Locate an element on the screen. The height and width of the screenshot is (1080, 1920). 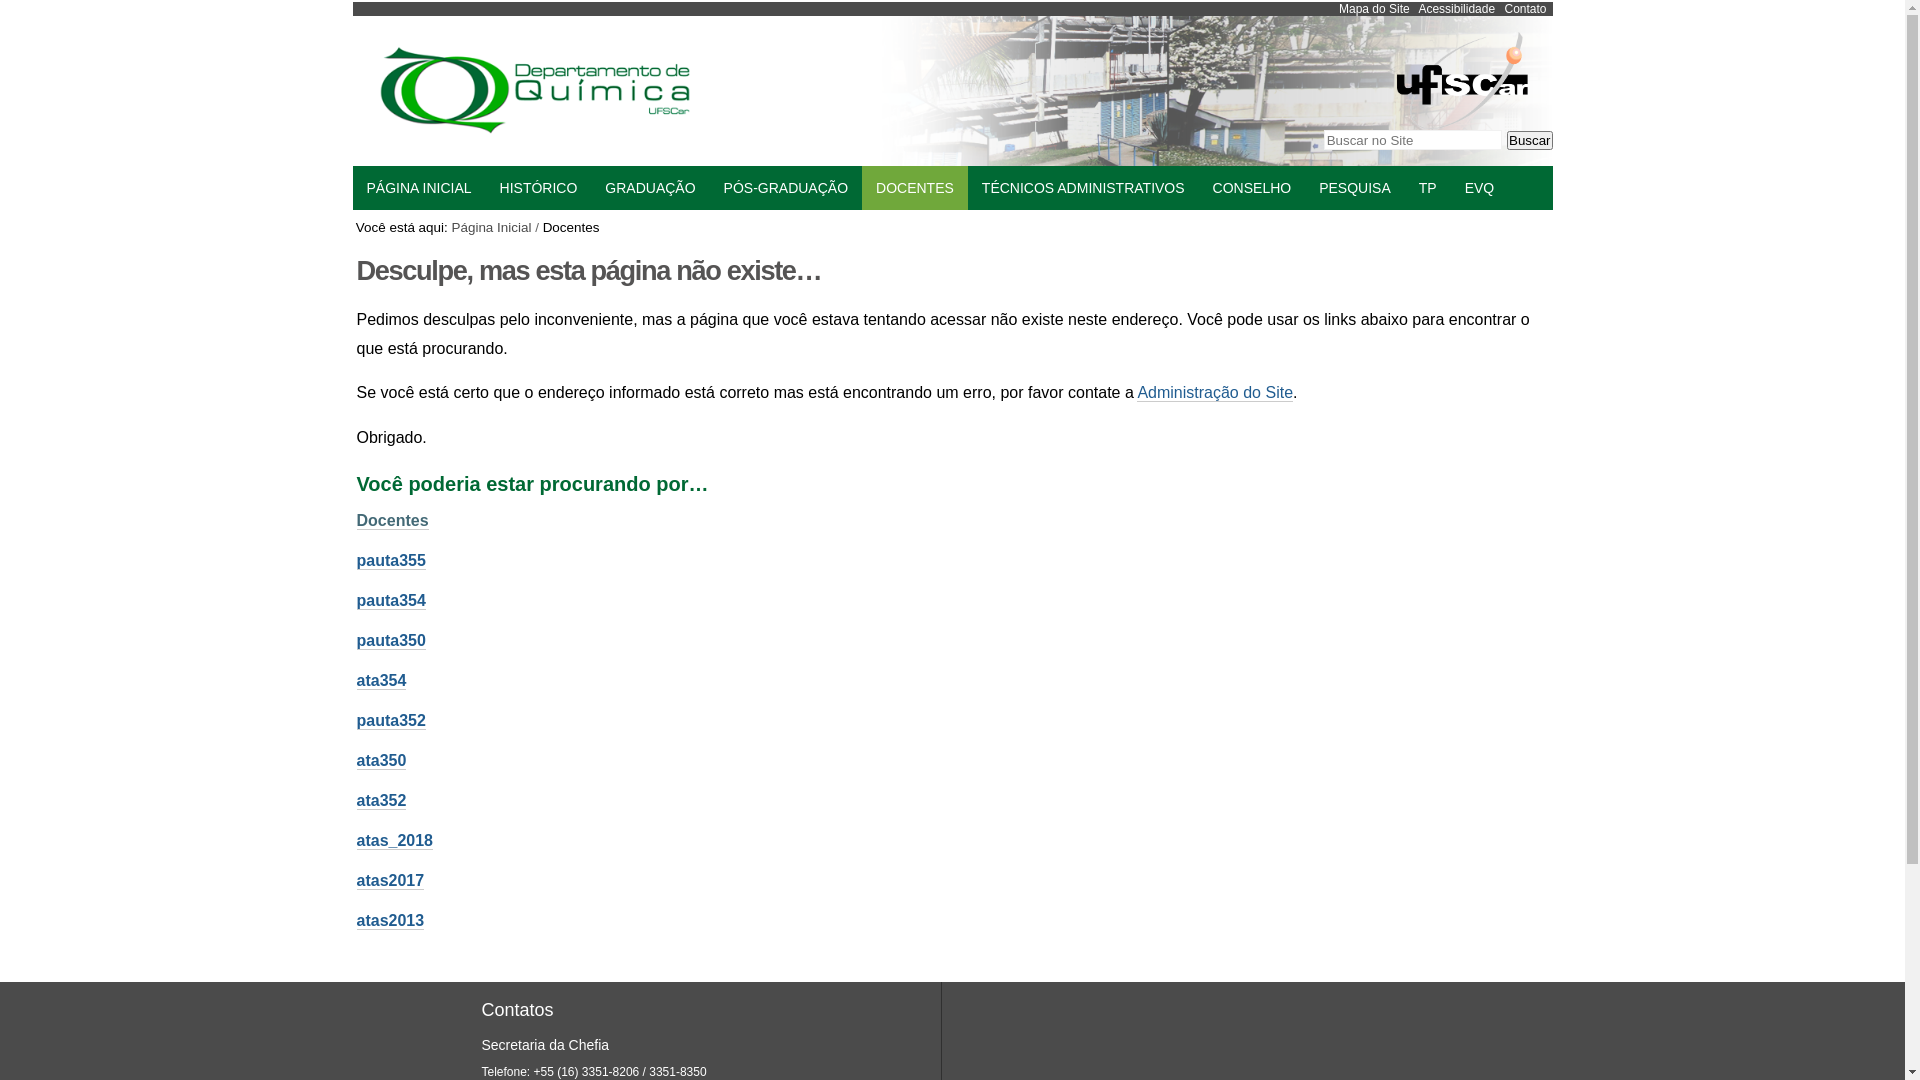
pauta354 is located at coordinates (390, 601).